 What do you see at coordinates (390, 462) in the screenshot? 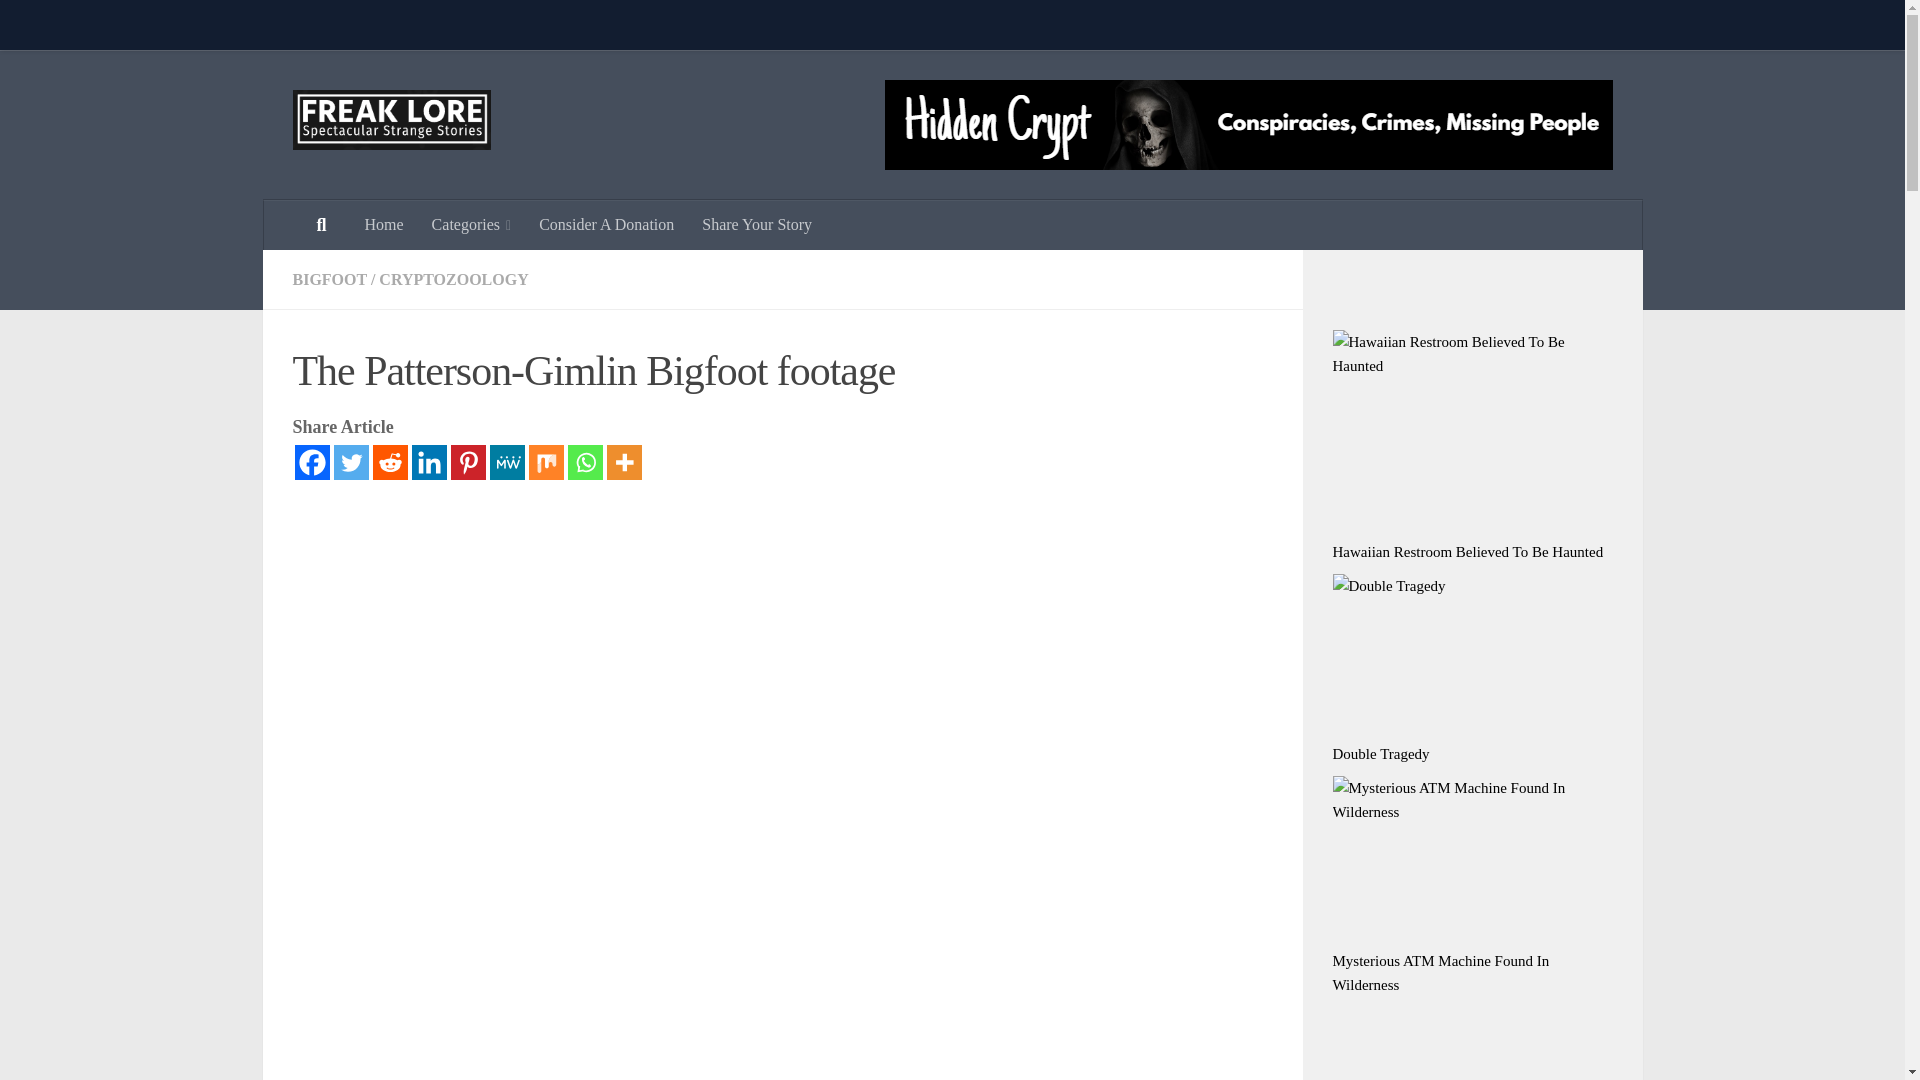
I see `Reddit` at bounding box center [390, 462].